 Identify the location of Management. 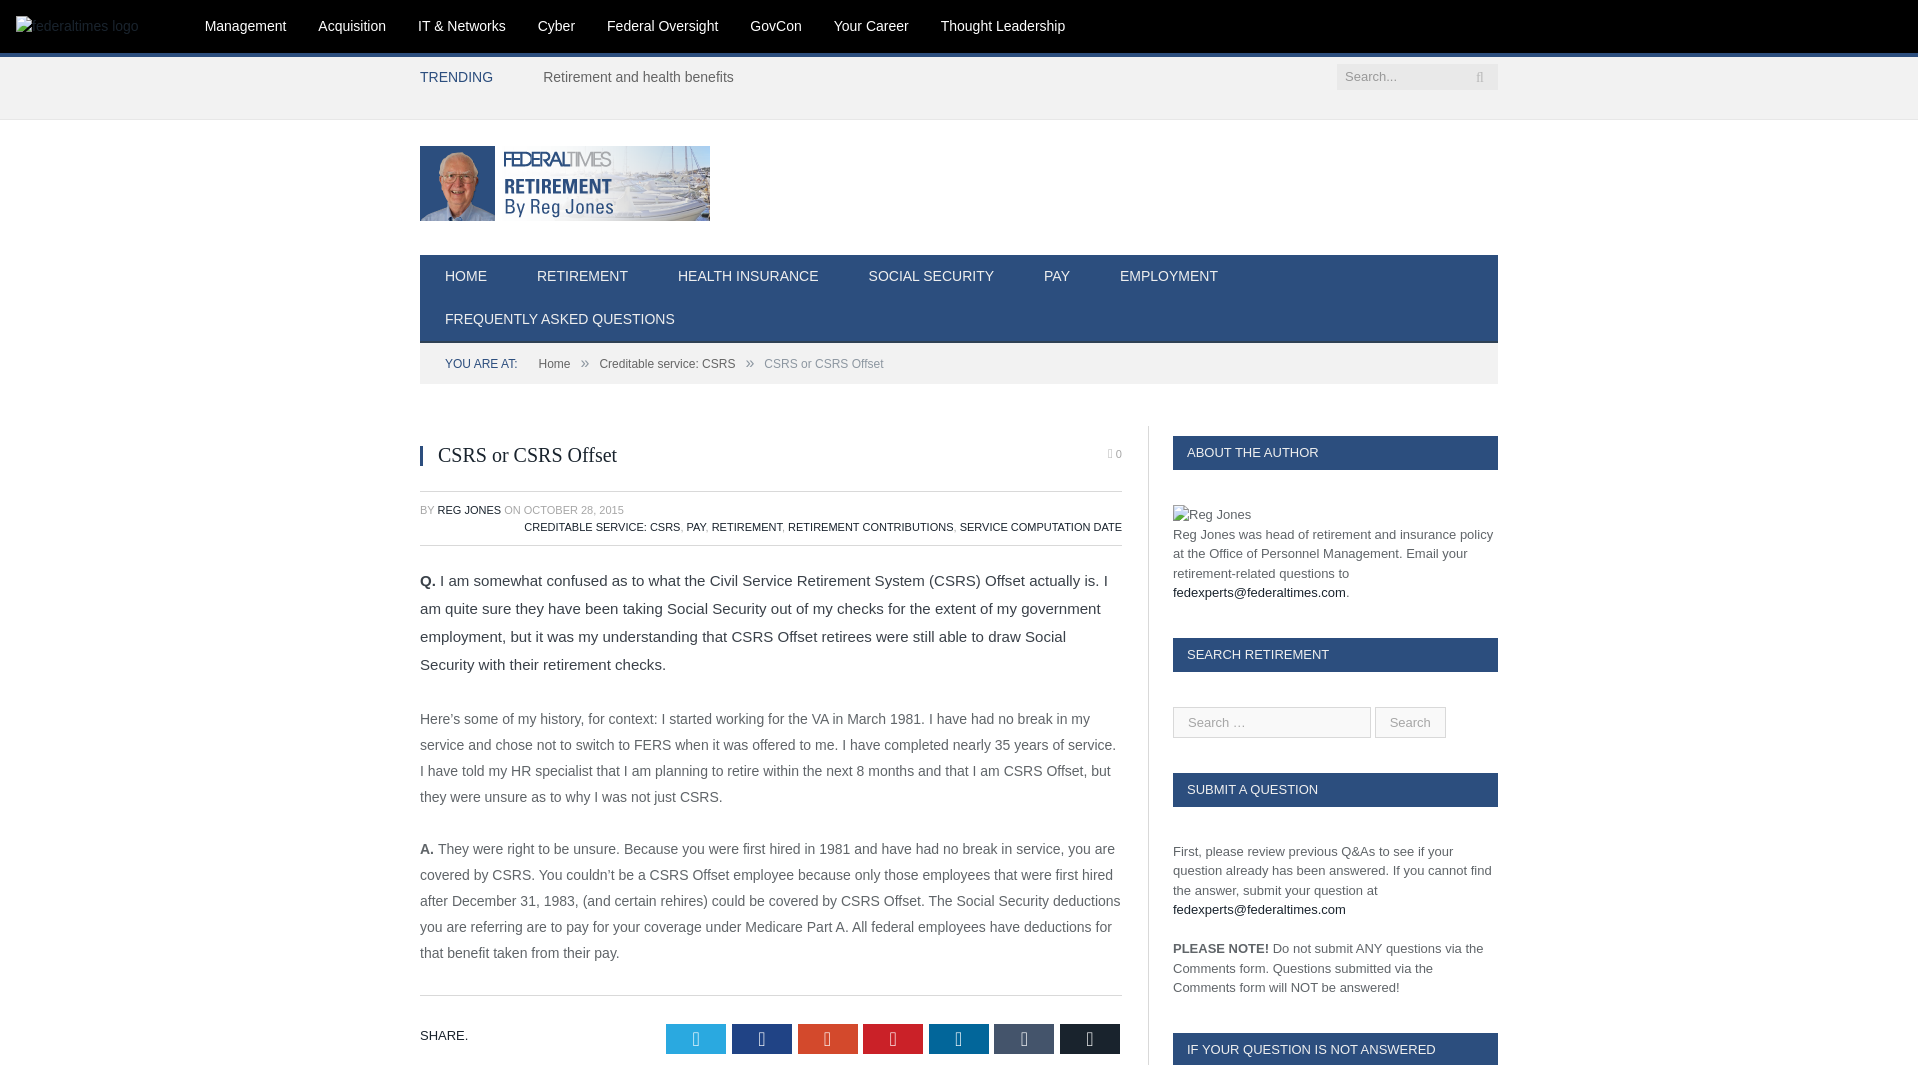
(246, 26).